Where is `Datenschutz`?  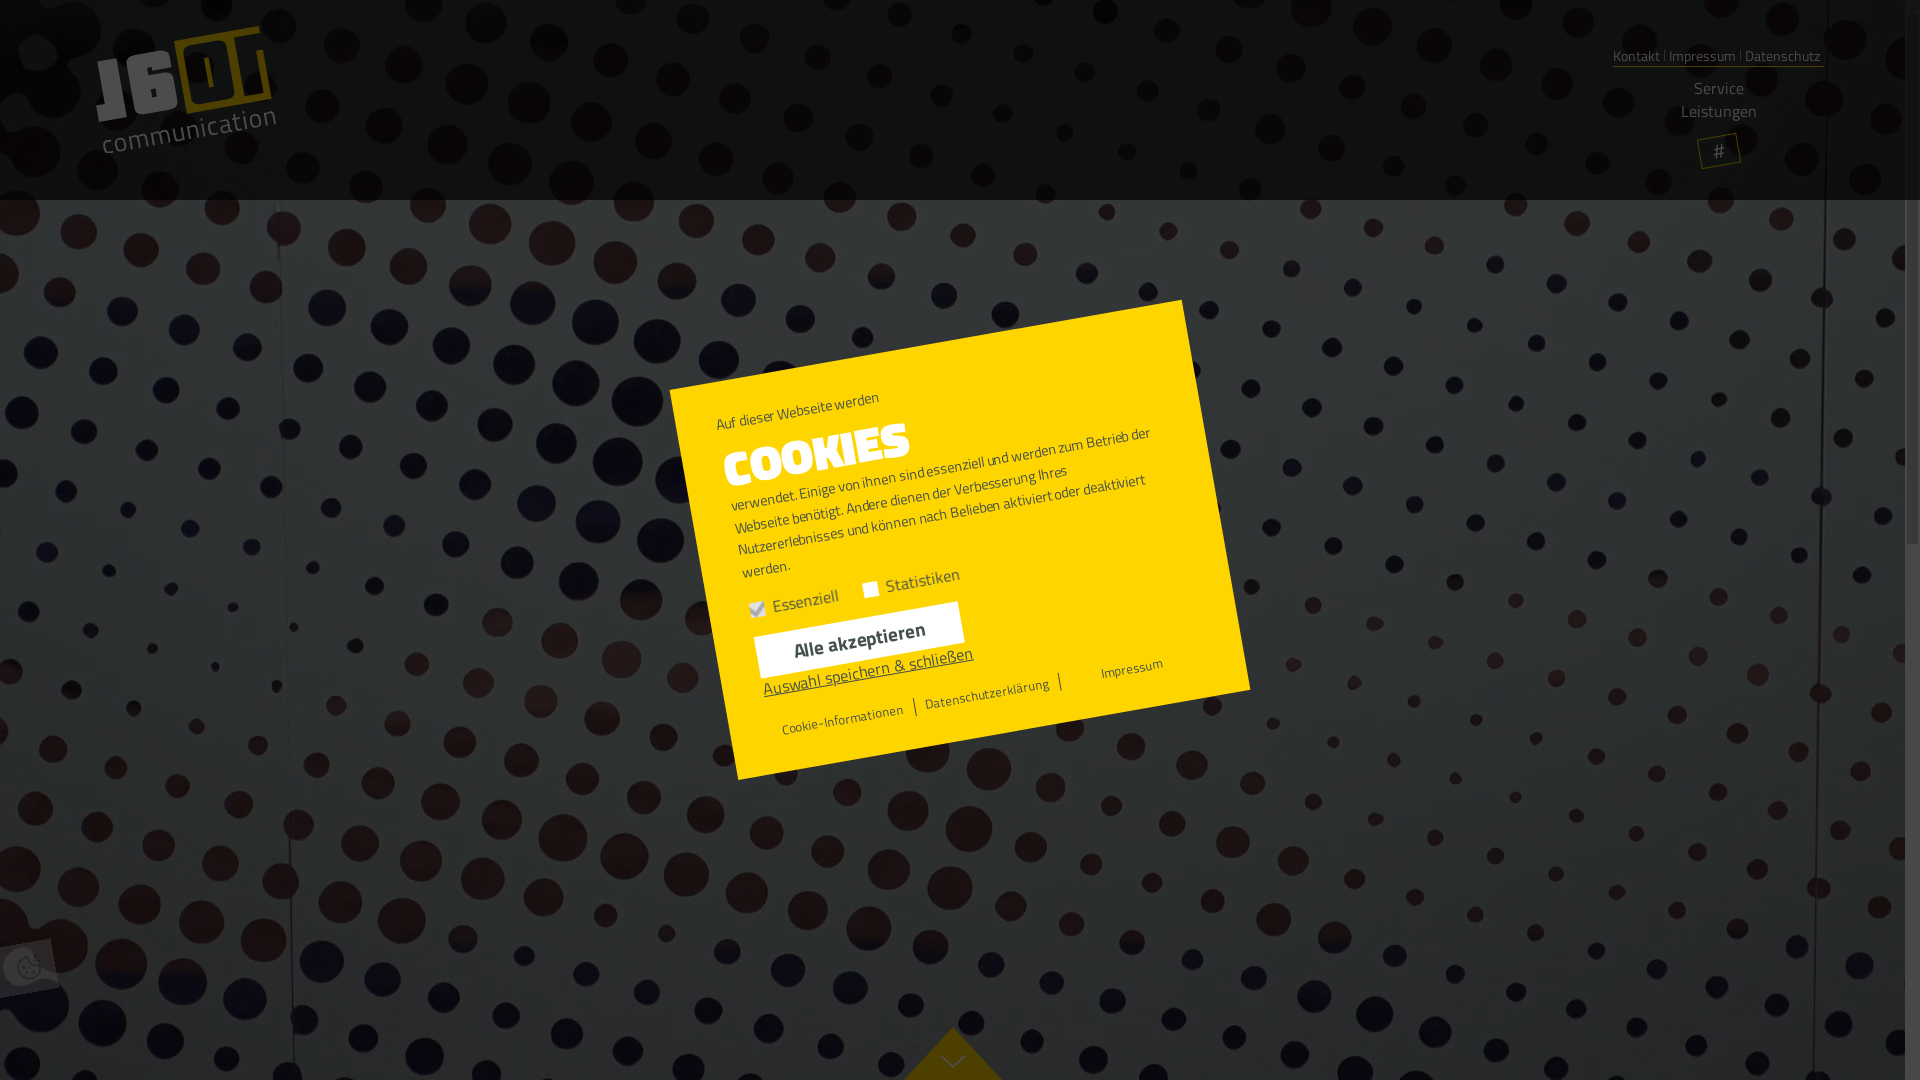 Datenschutz is located at coordinates (1782, 56).